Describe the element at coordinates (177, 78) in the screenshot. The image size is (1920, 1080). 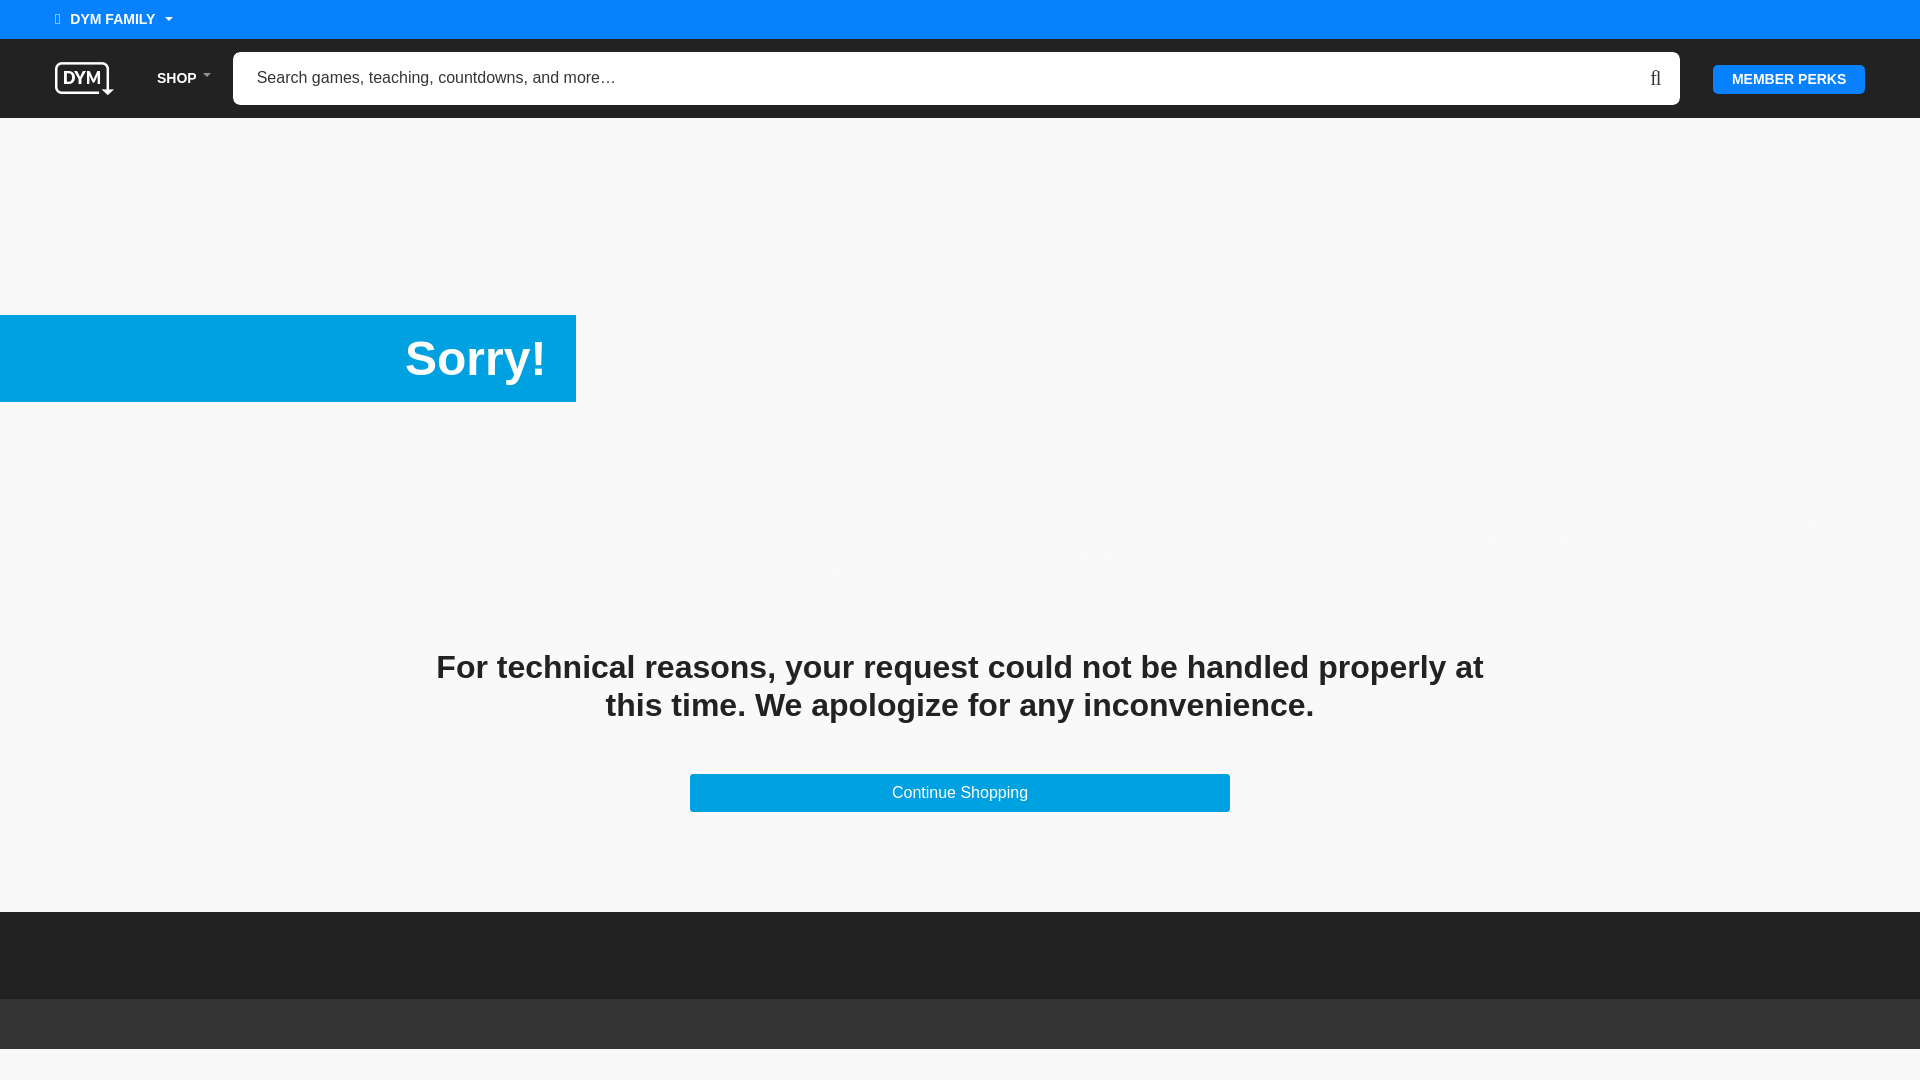
I see `SHOP` at that location.